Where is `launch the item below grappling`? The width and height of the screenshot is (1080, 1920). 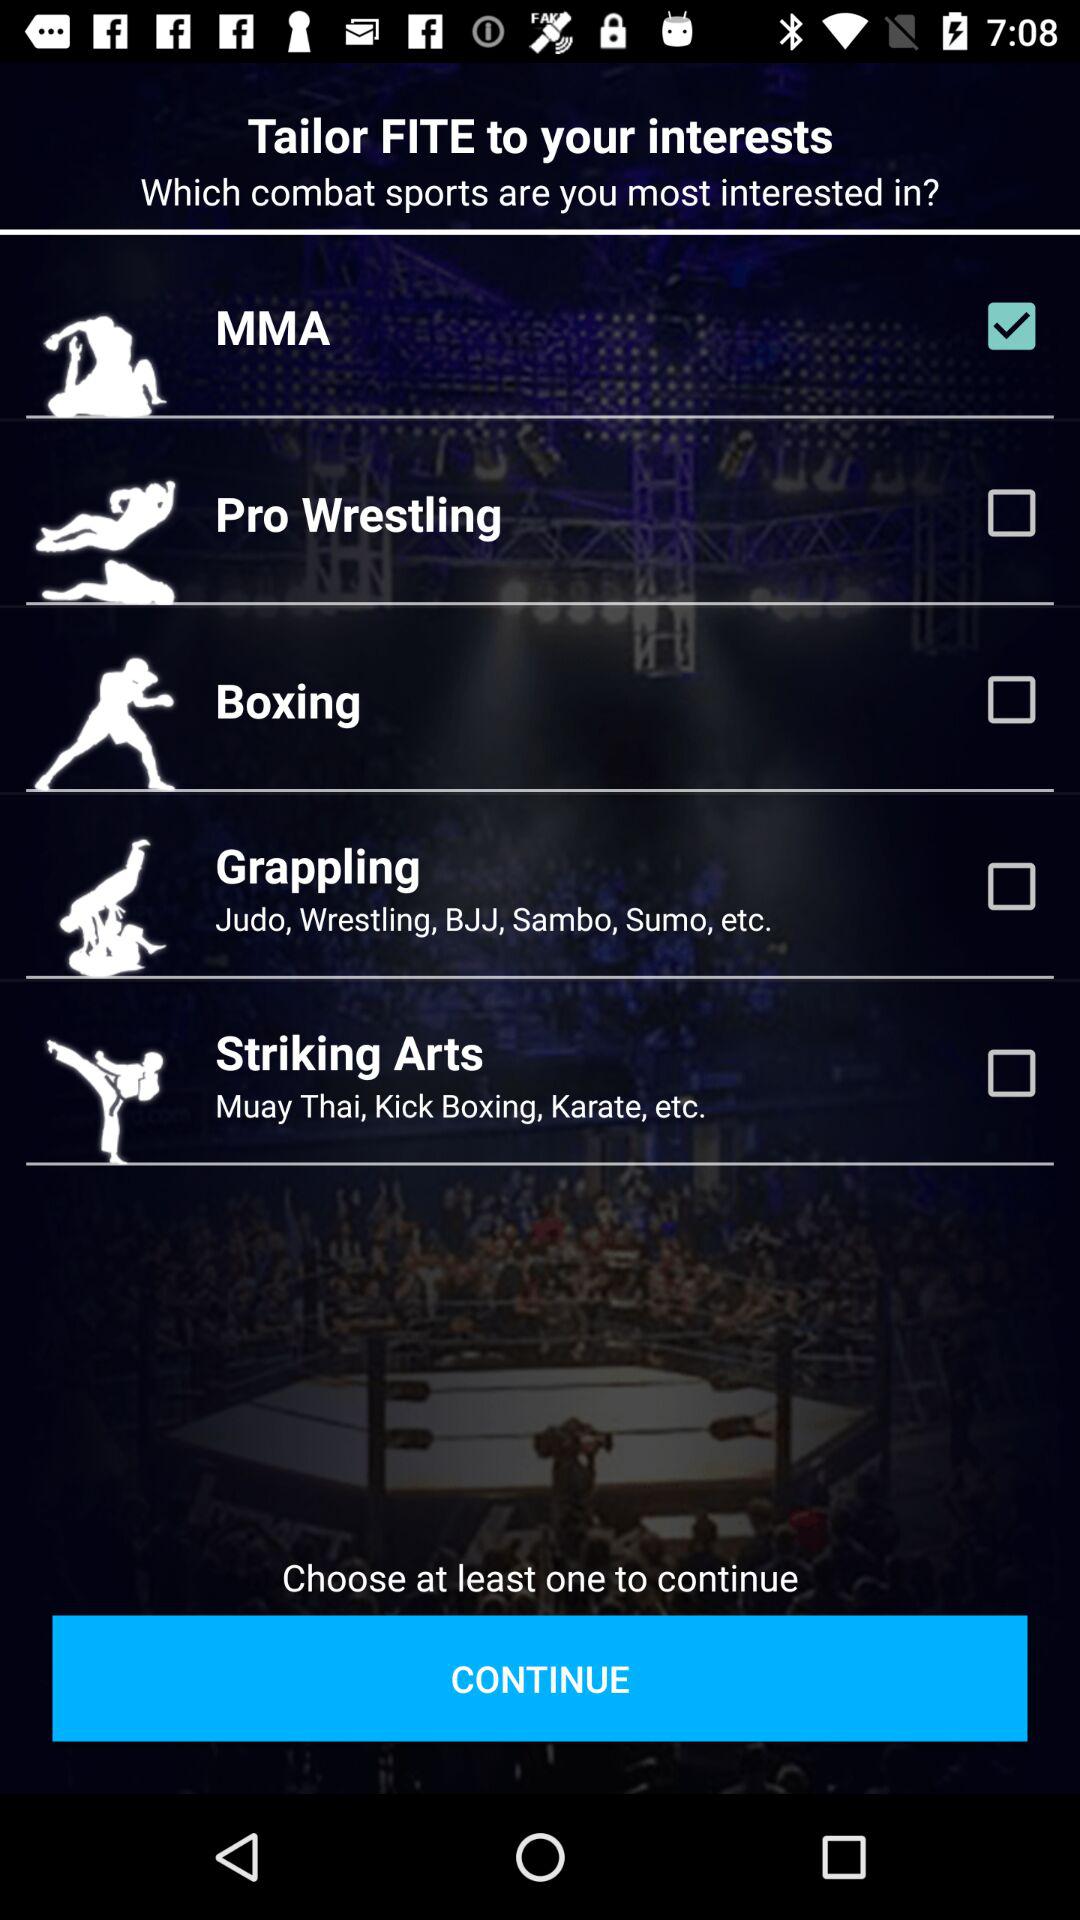
launch the item below grappling is located at coordinates (494, 918).